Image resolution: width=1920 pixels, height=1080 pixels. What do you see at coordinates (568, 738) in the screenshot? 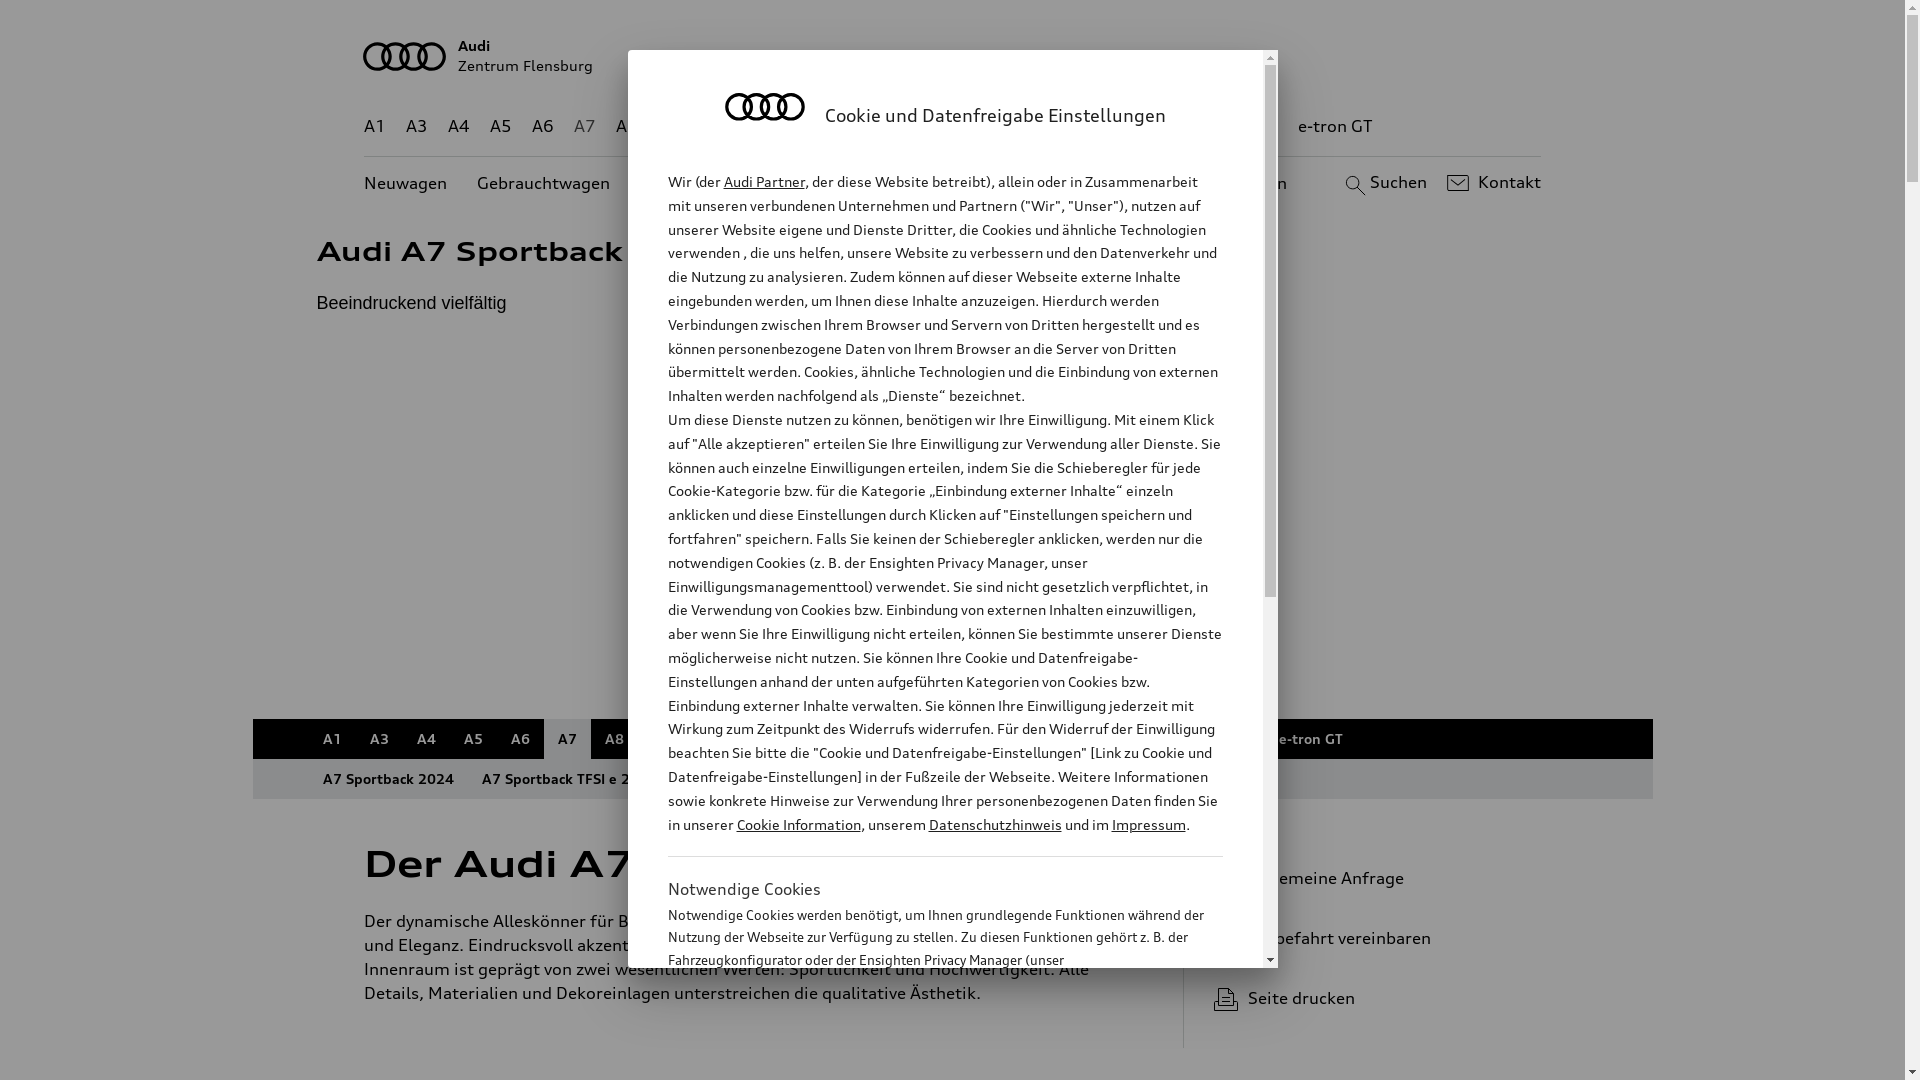
I see `A7` at bounding box center [568, 738].